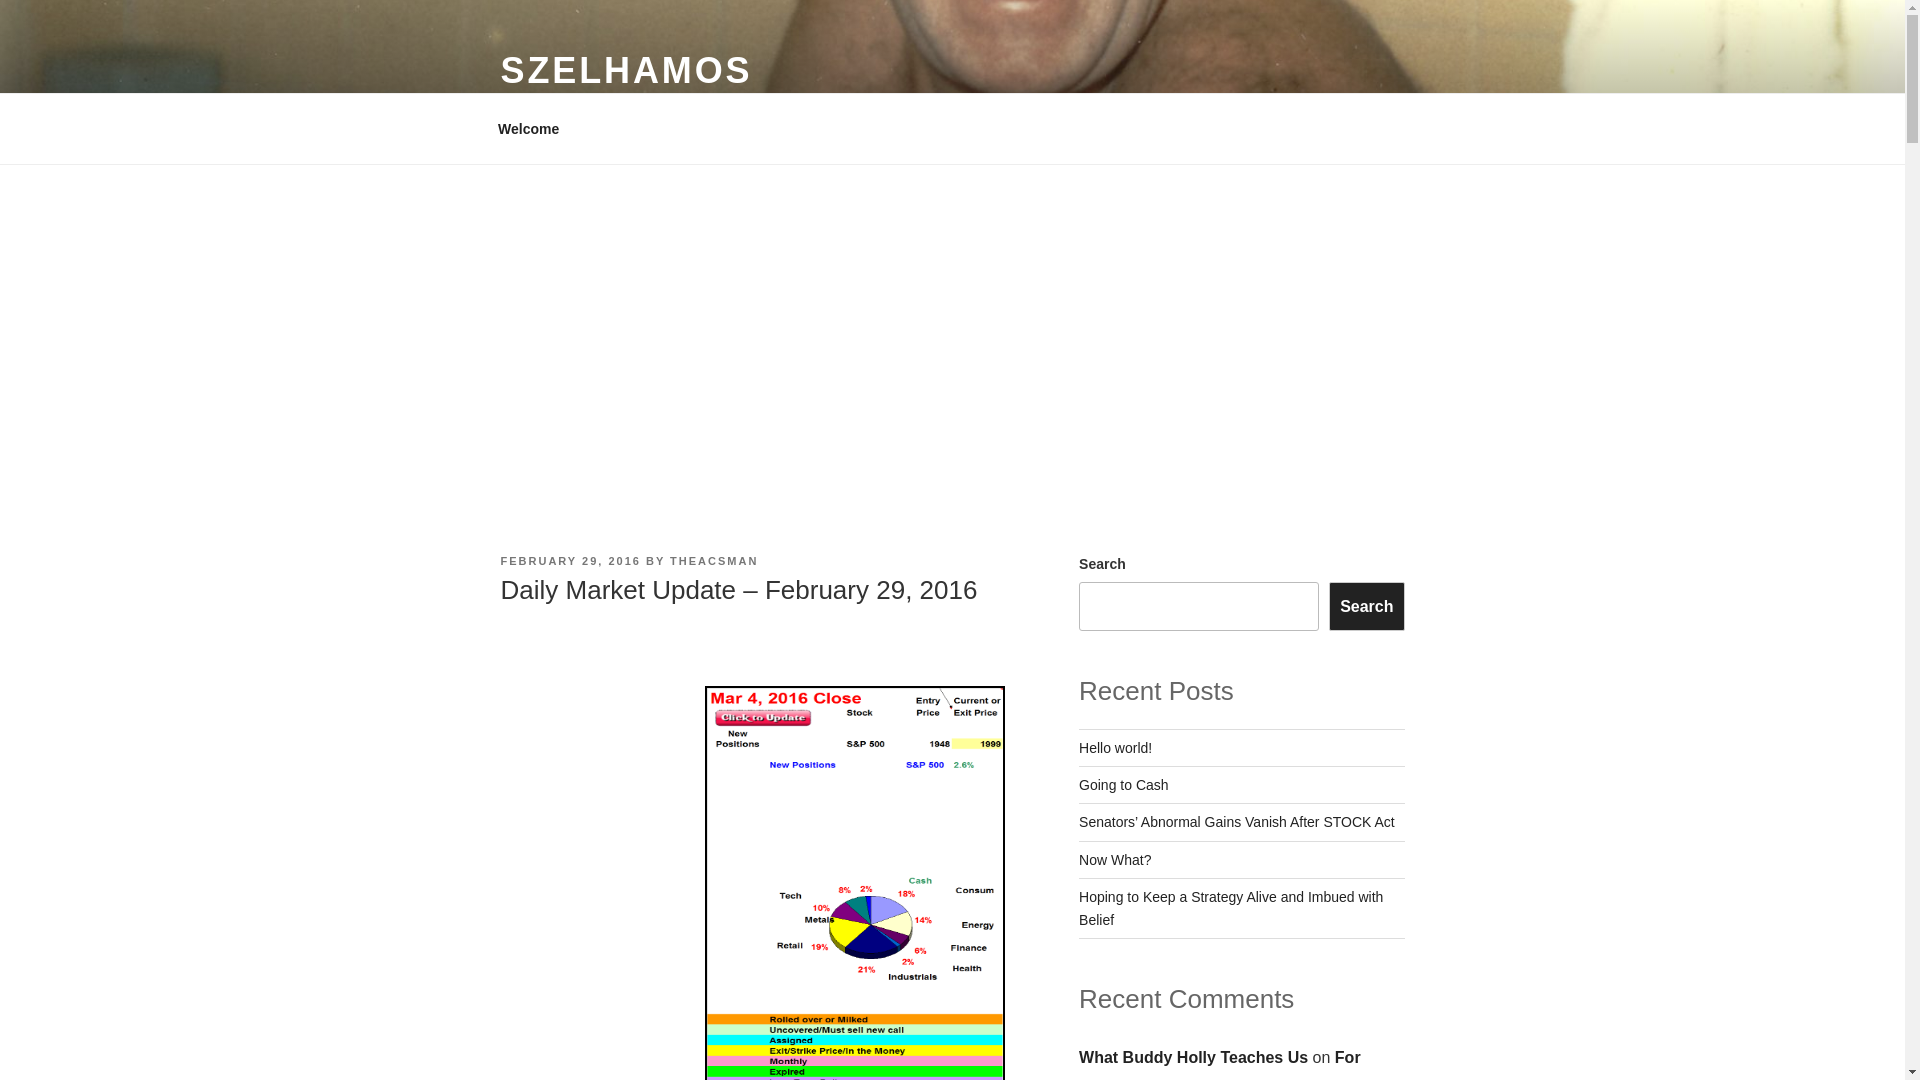  I want to click on Search, so click(1366, 606).